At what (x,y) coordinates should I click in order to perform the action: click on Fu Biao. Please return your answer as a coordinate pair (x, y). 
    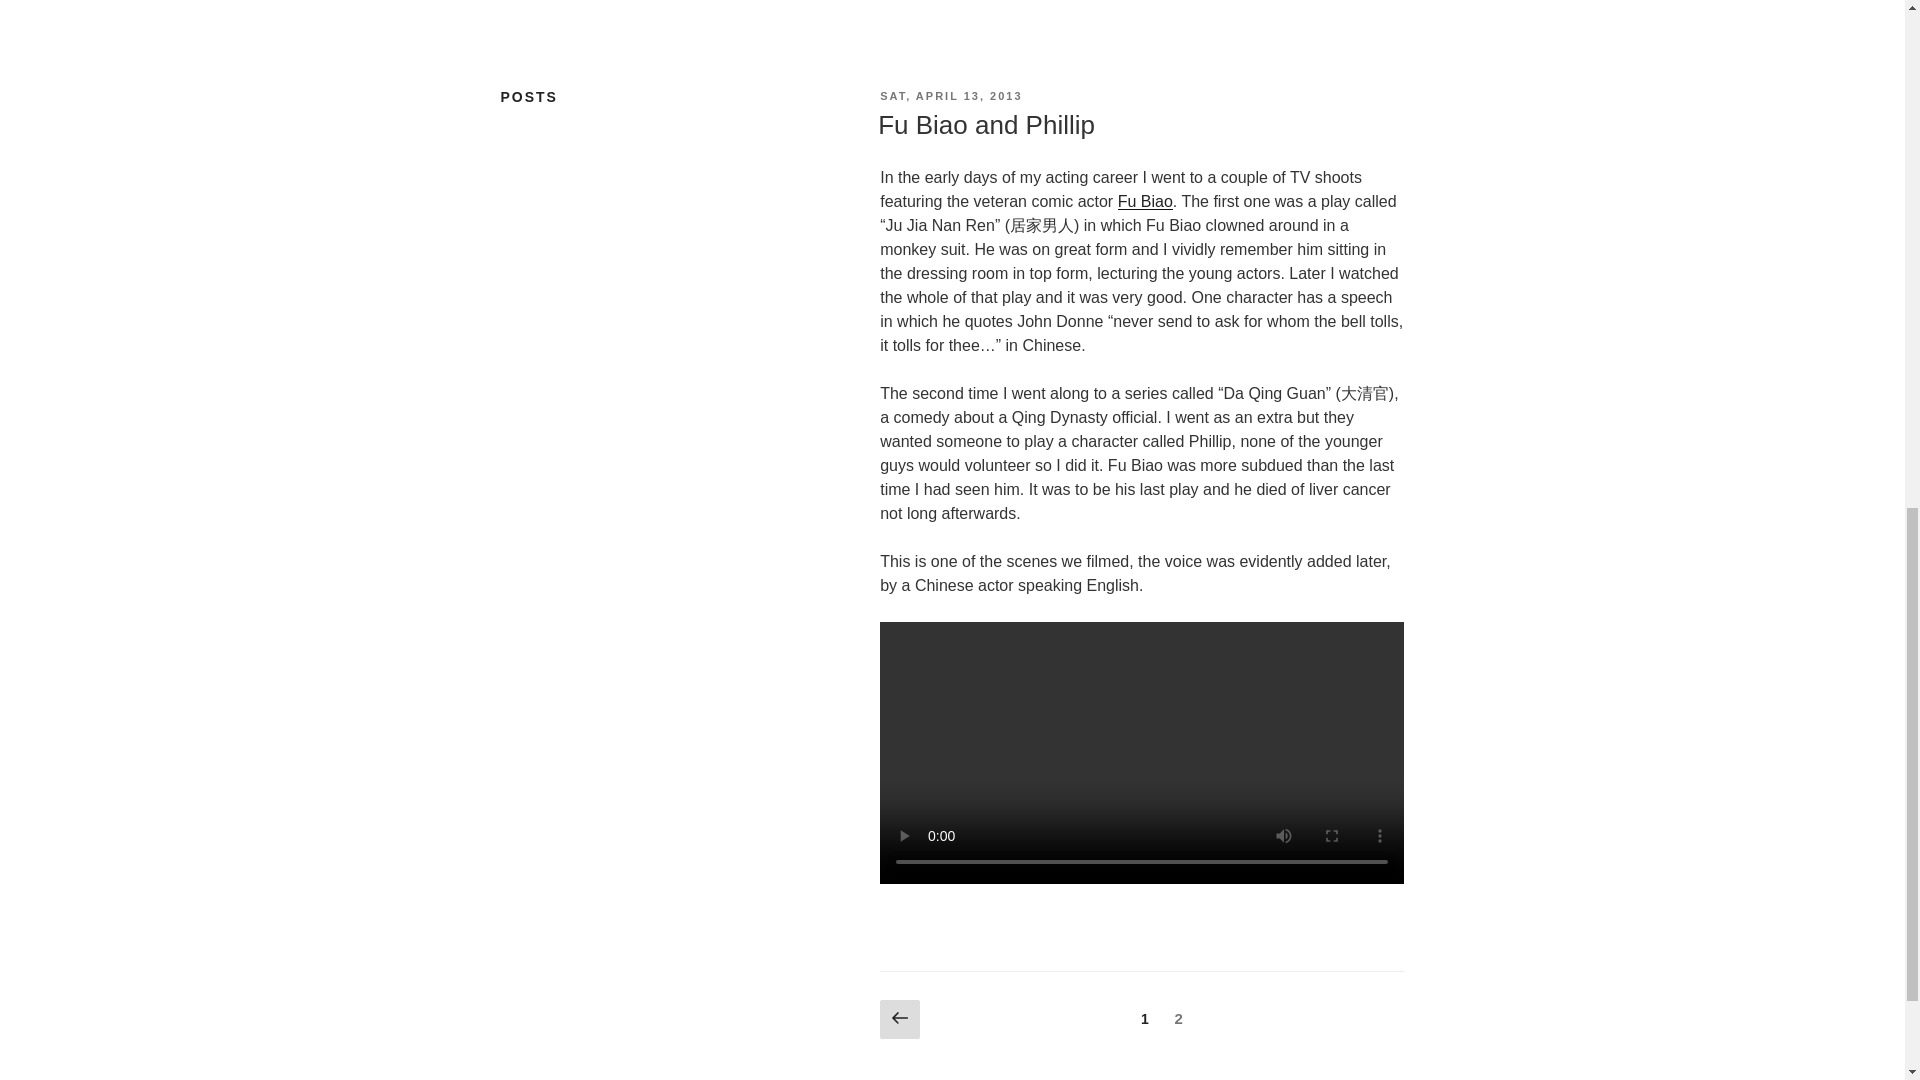
    Looking at the image, I should click on (1145, 201).